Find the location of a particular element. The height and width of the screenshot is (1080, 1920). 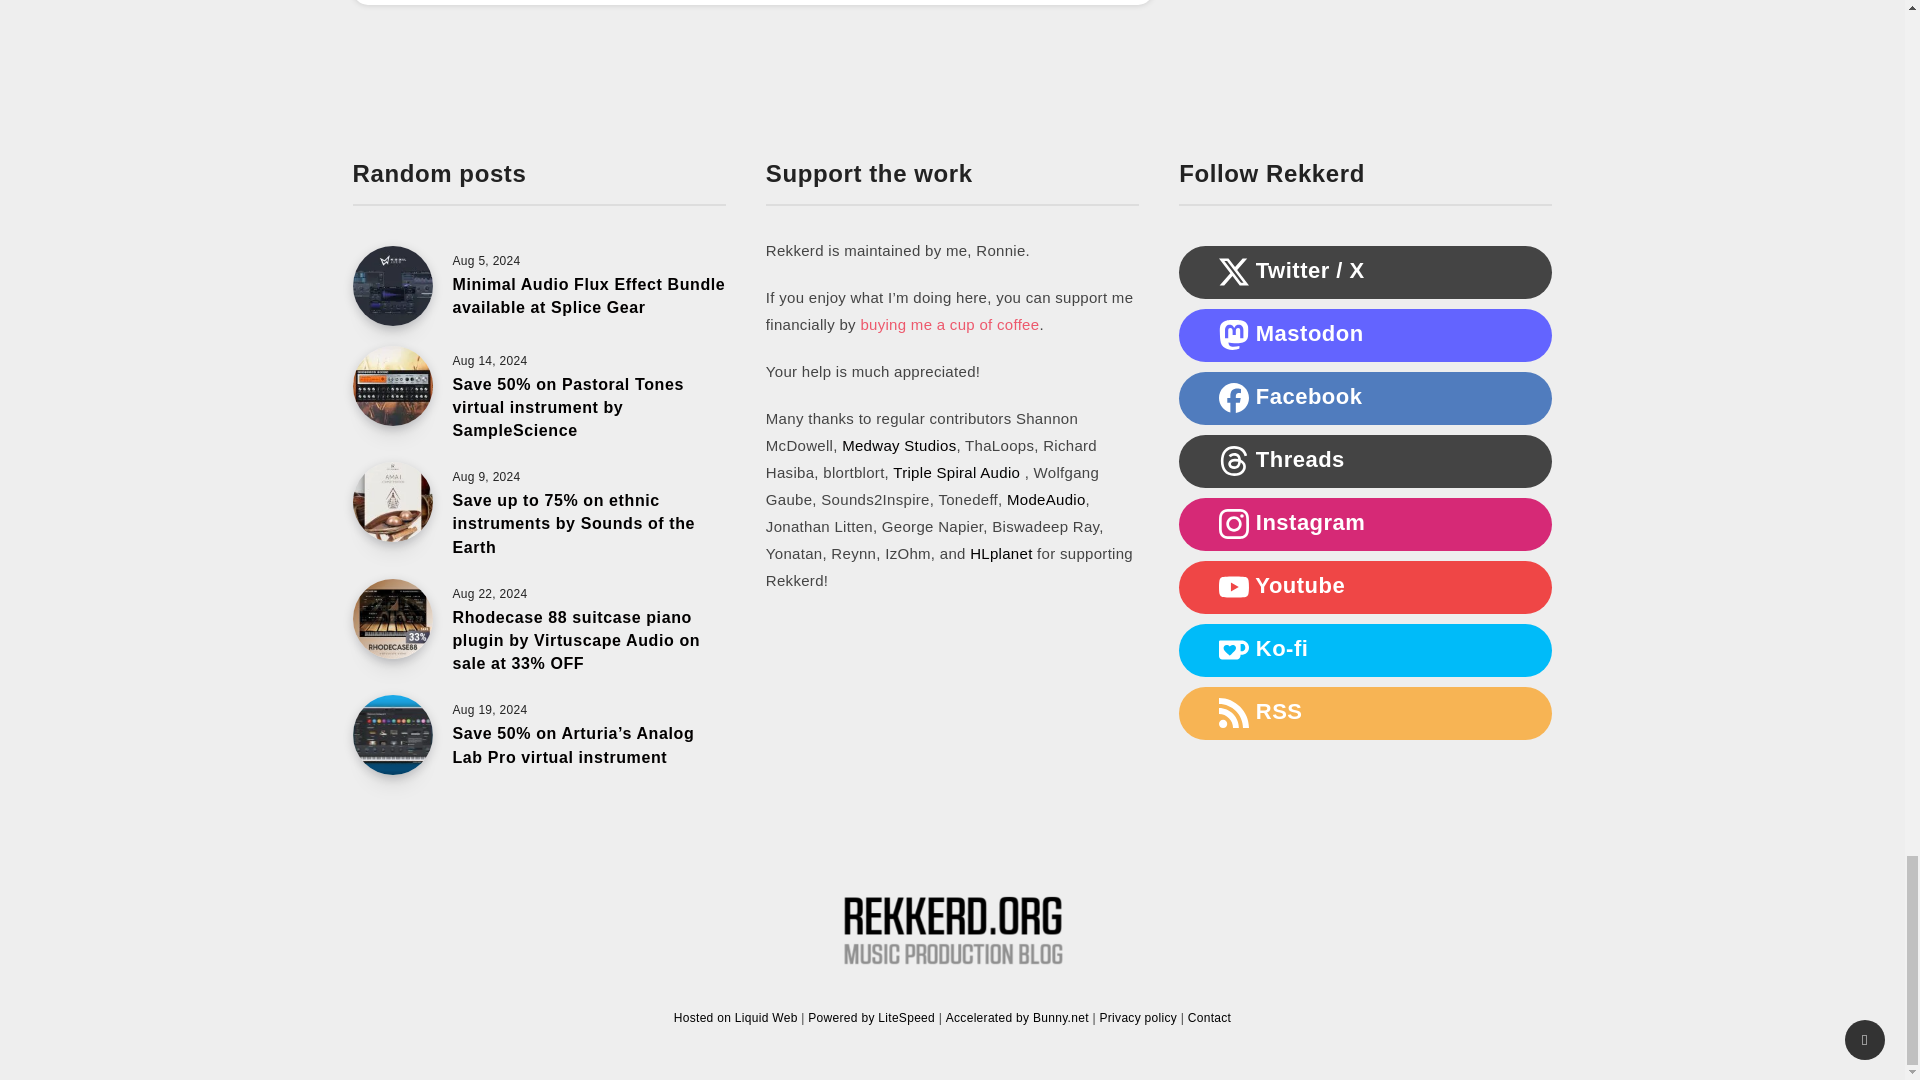

X is located at coordinates (1234, 272).